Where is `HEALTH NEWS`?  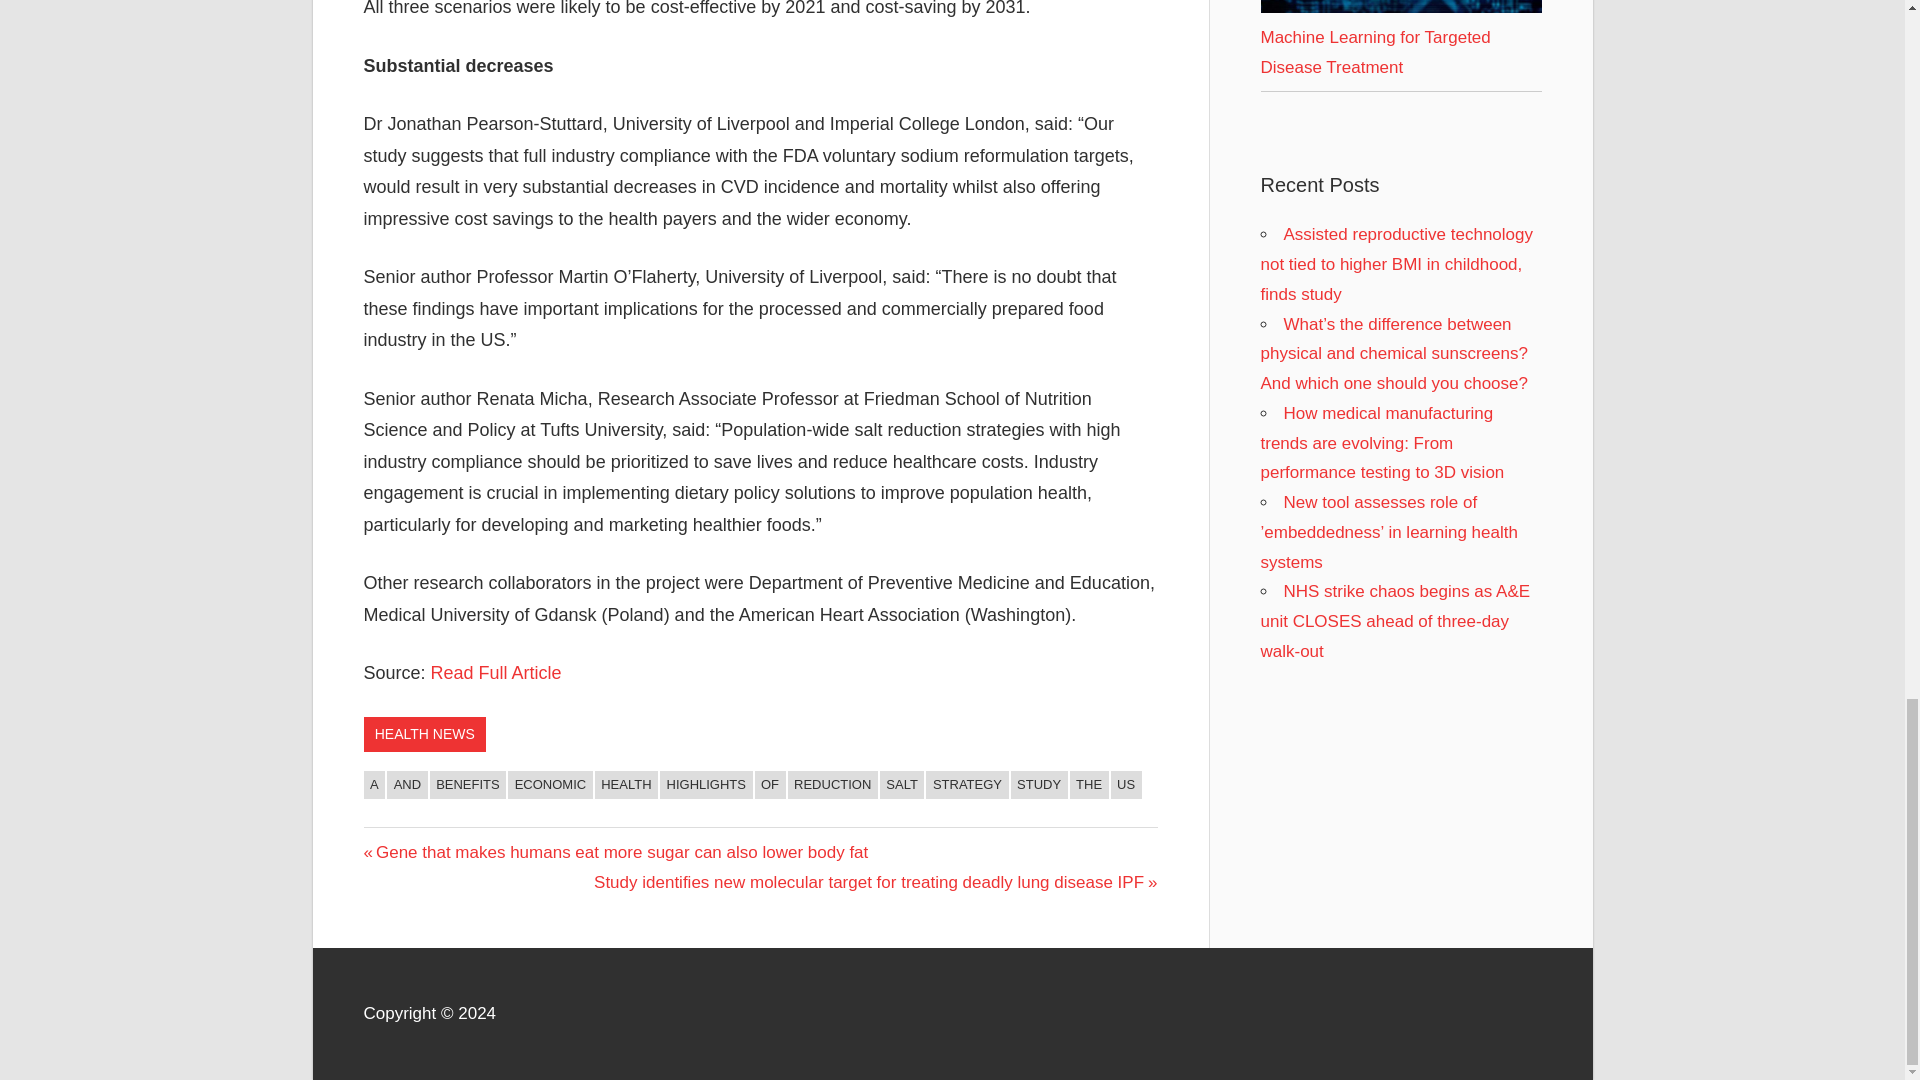 HEALTH NEWS is located at coordinates (424, 734).